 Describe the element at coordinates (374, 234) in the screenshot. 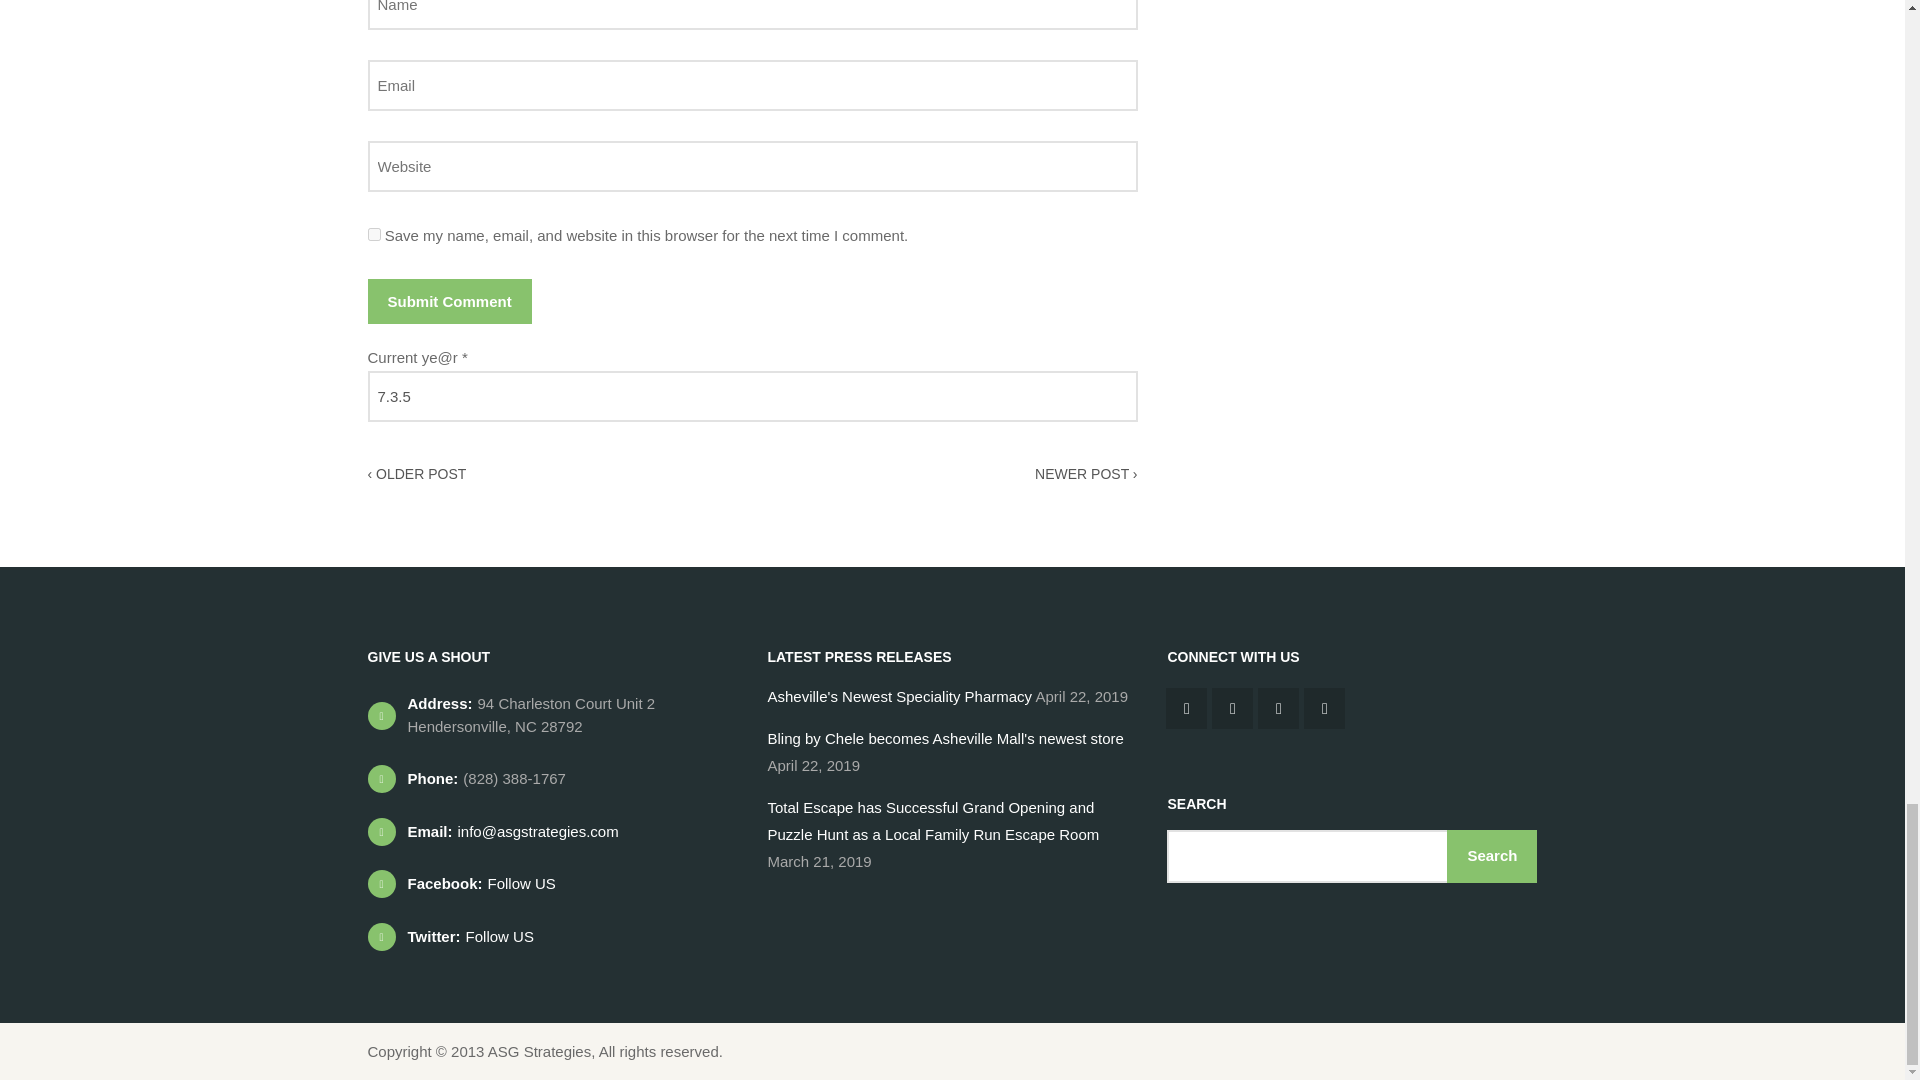

I see `yes` at that location.